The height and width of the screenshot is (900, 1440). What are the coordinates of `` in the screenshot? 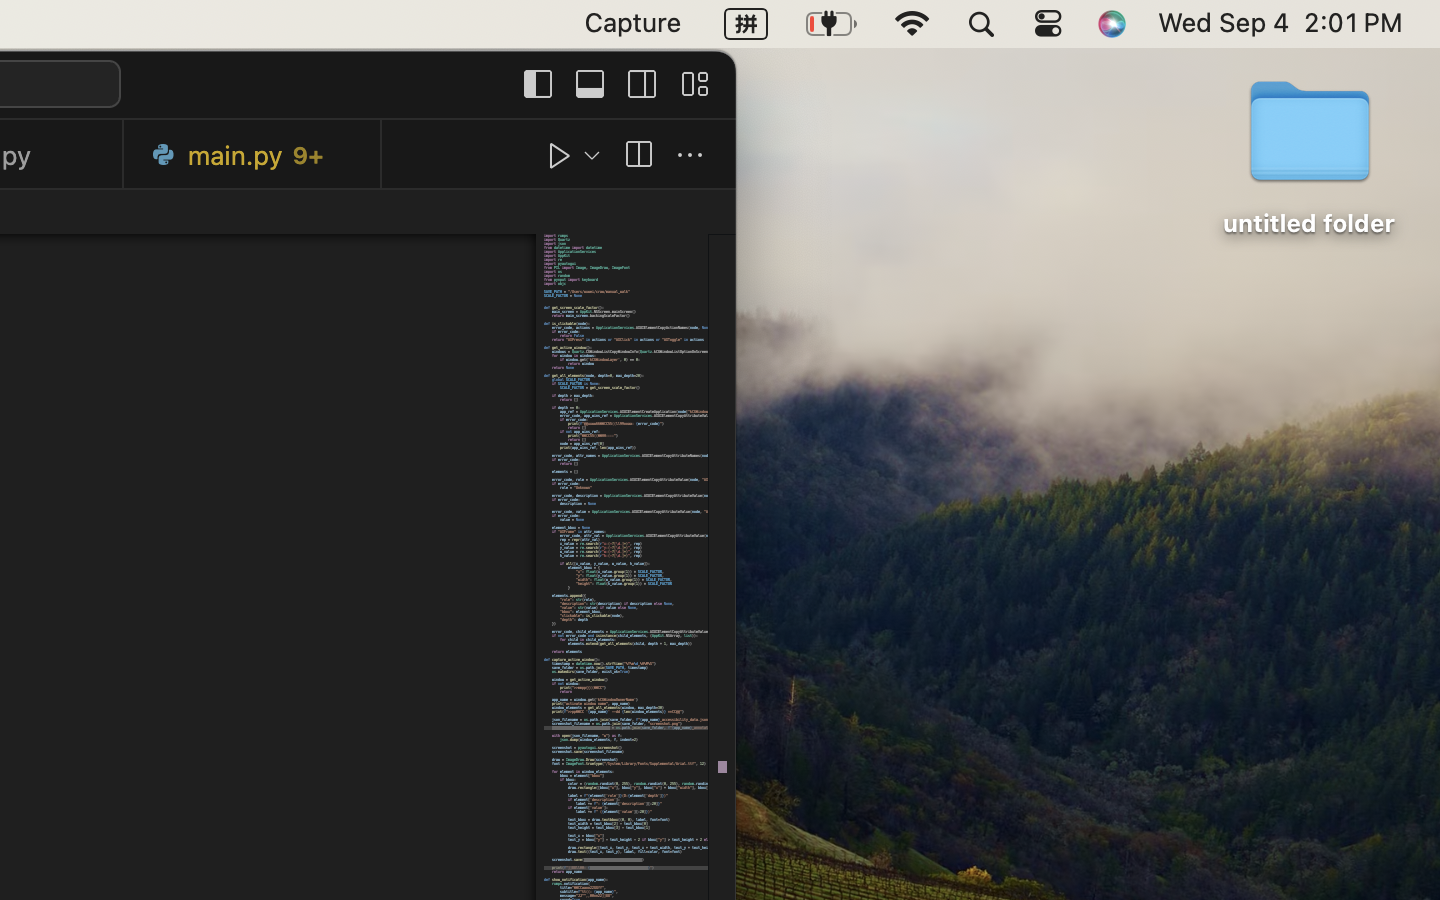 It's located at (690, 156).